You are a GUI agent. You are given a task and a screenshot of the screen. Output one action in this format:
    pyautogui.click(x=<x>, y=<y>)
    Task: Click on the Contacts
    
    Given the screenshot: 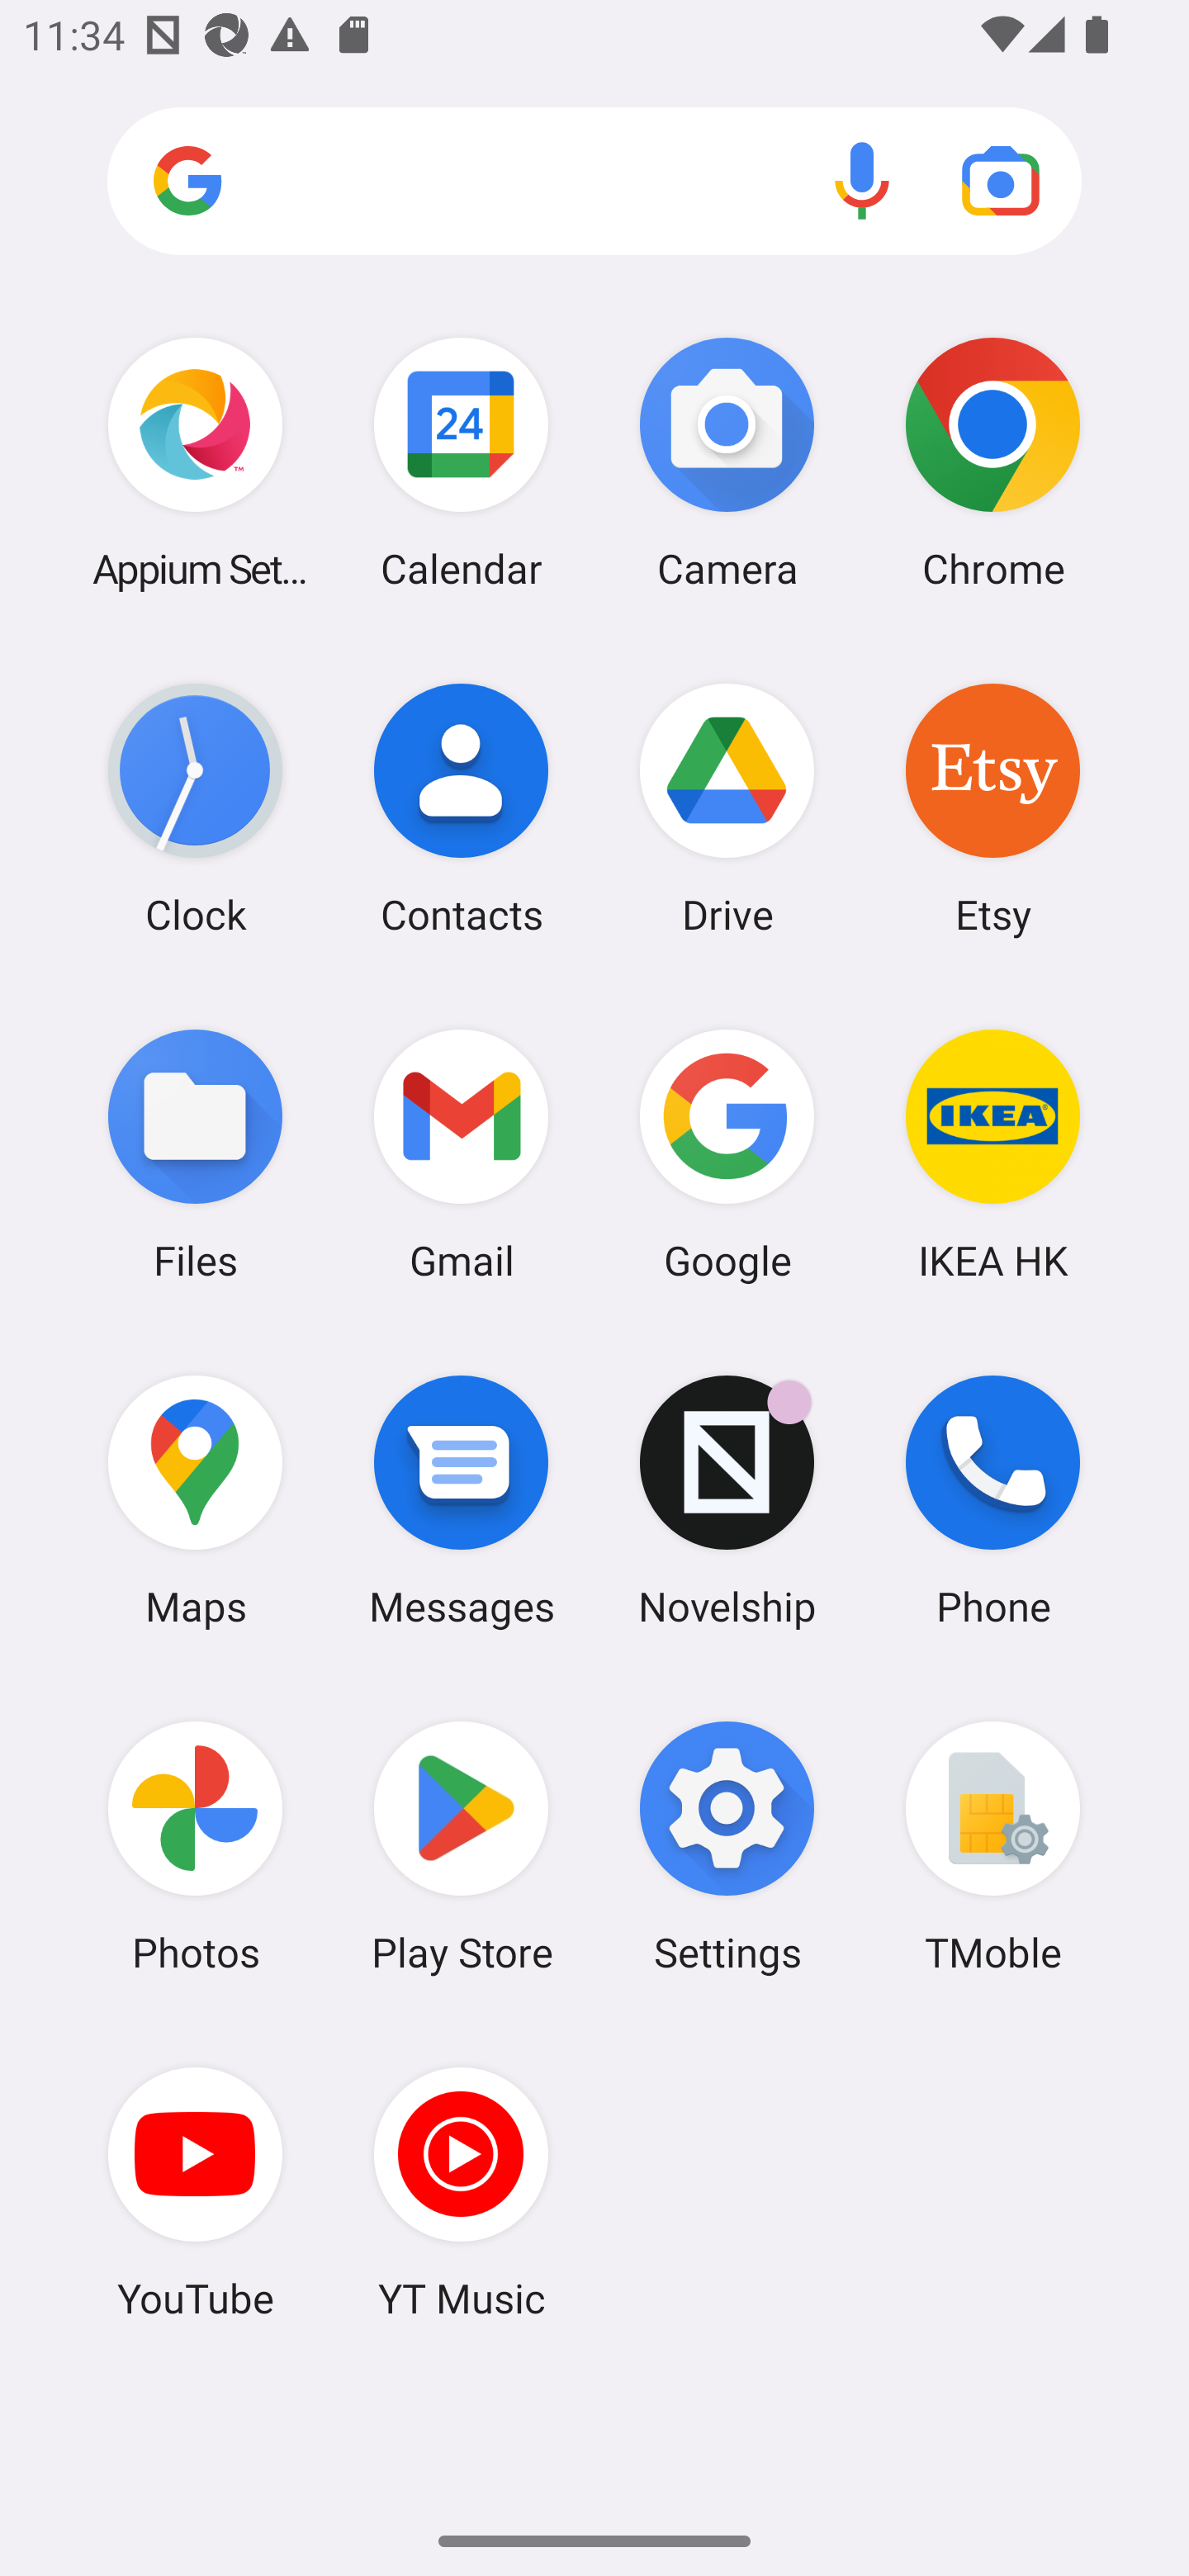 What is the action you would take?
    pyautogui.click(x=461, y=808)
    